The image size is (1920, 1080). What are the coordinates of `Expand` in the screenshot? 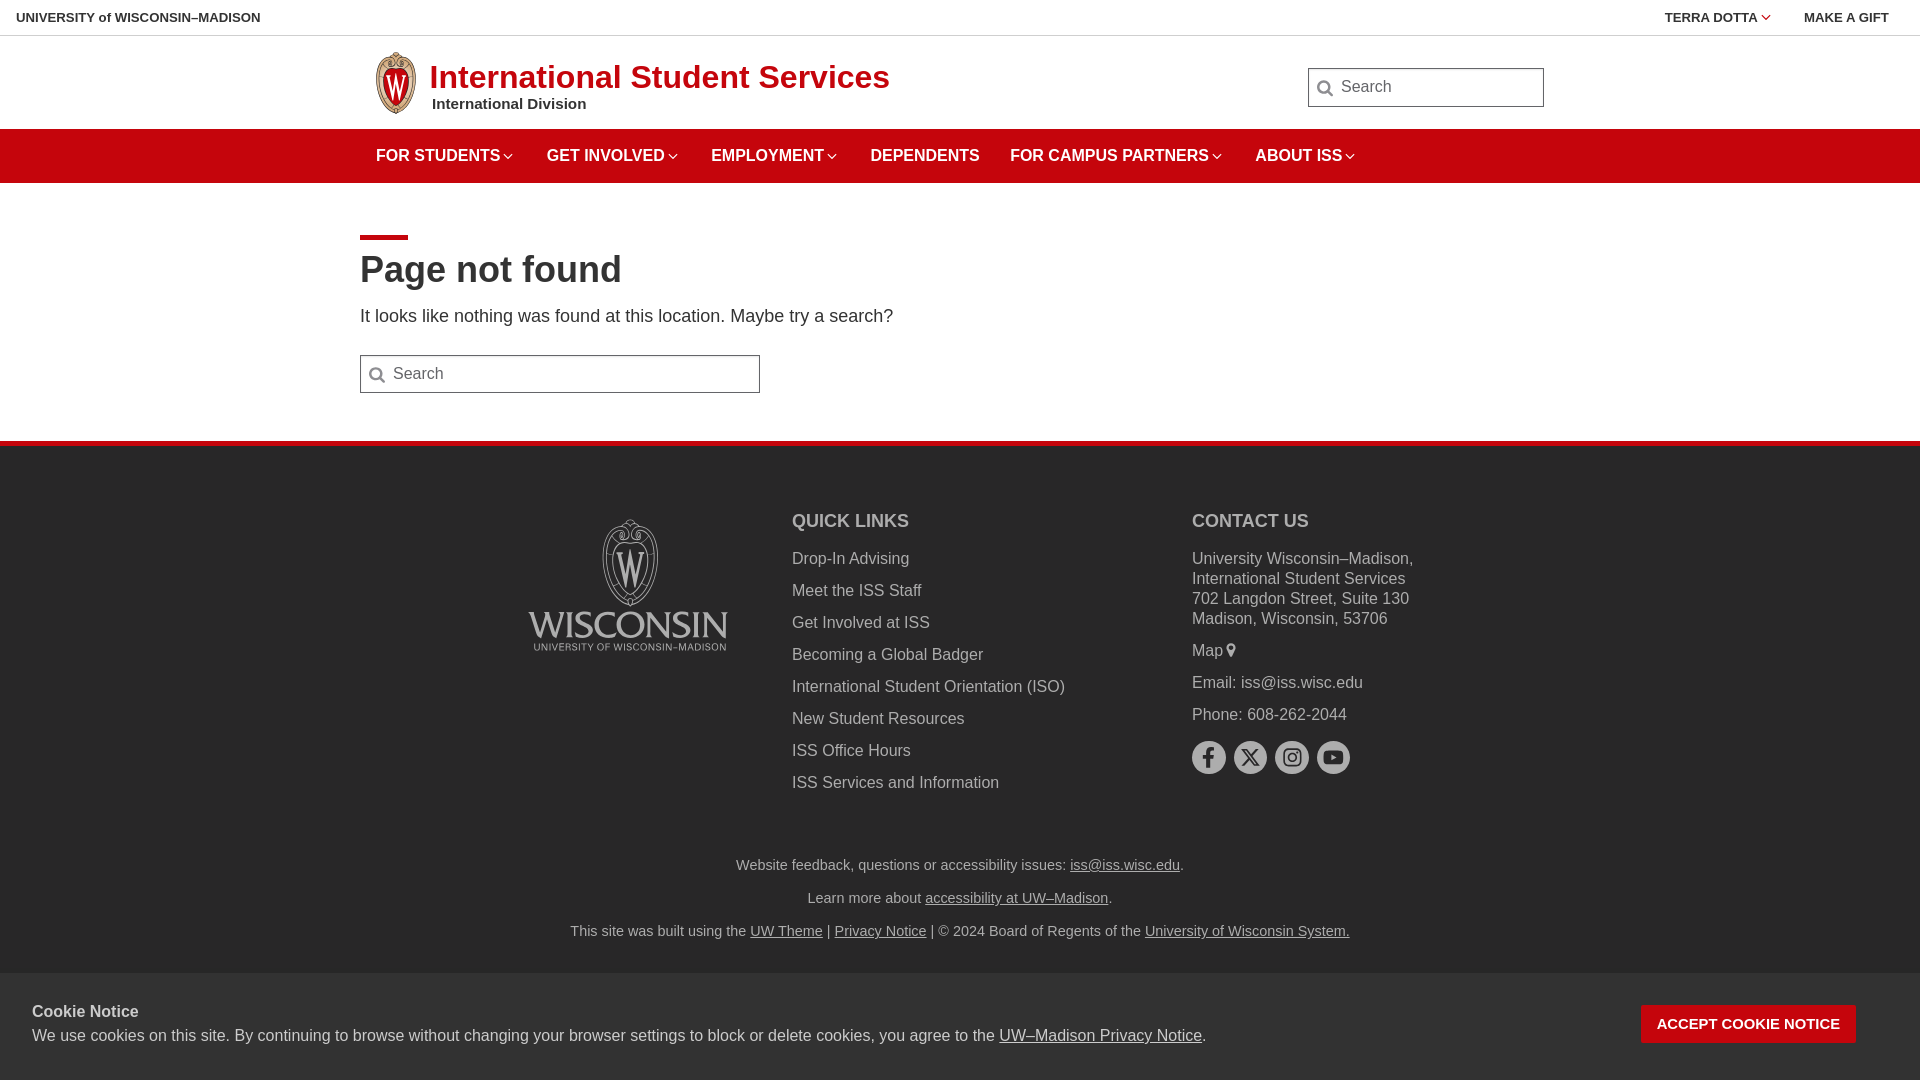 It's located at (1350, 156).